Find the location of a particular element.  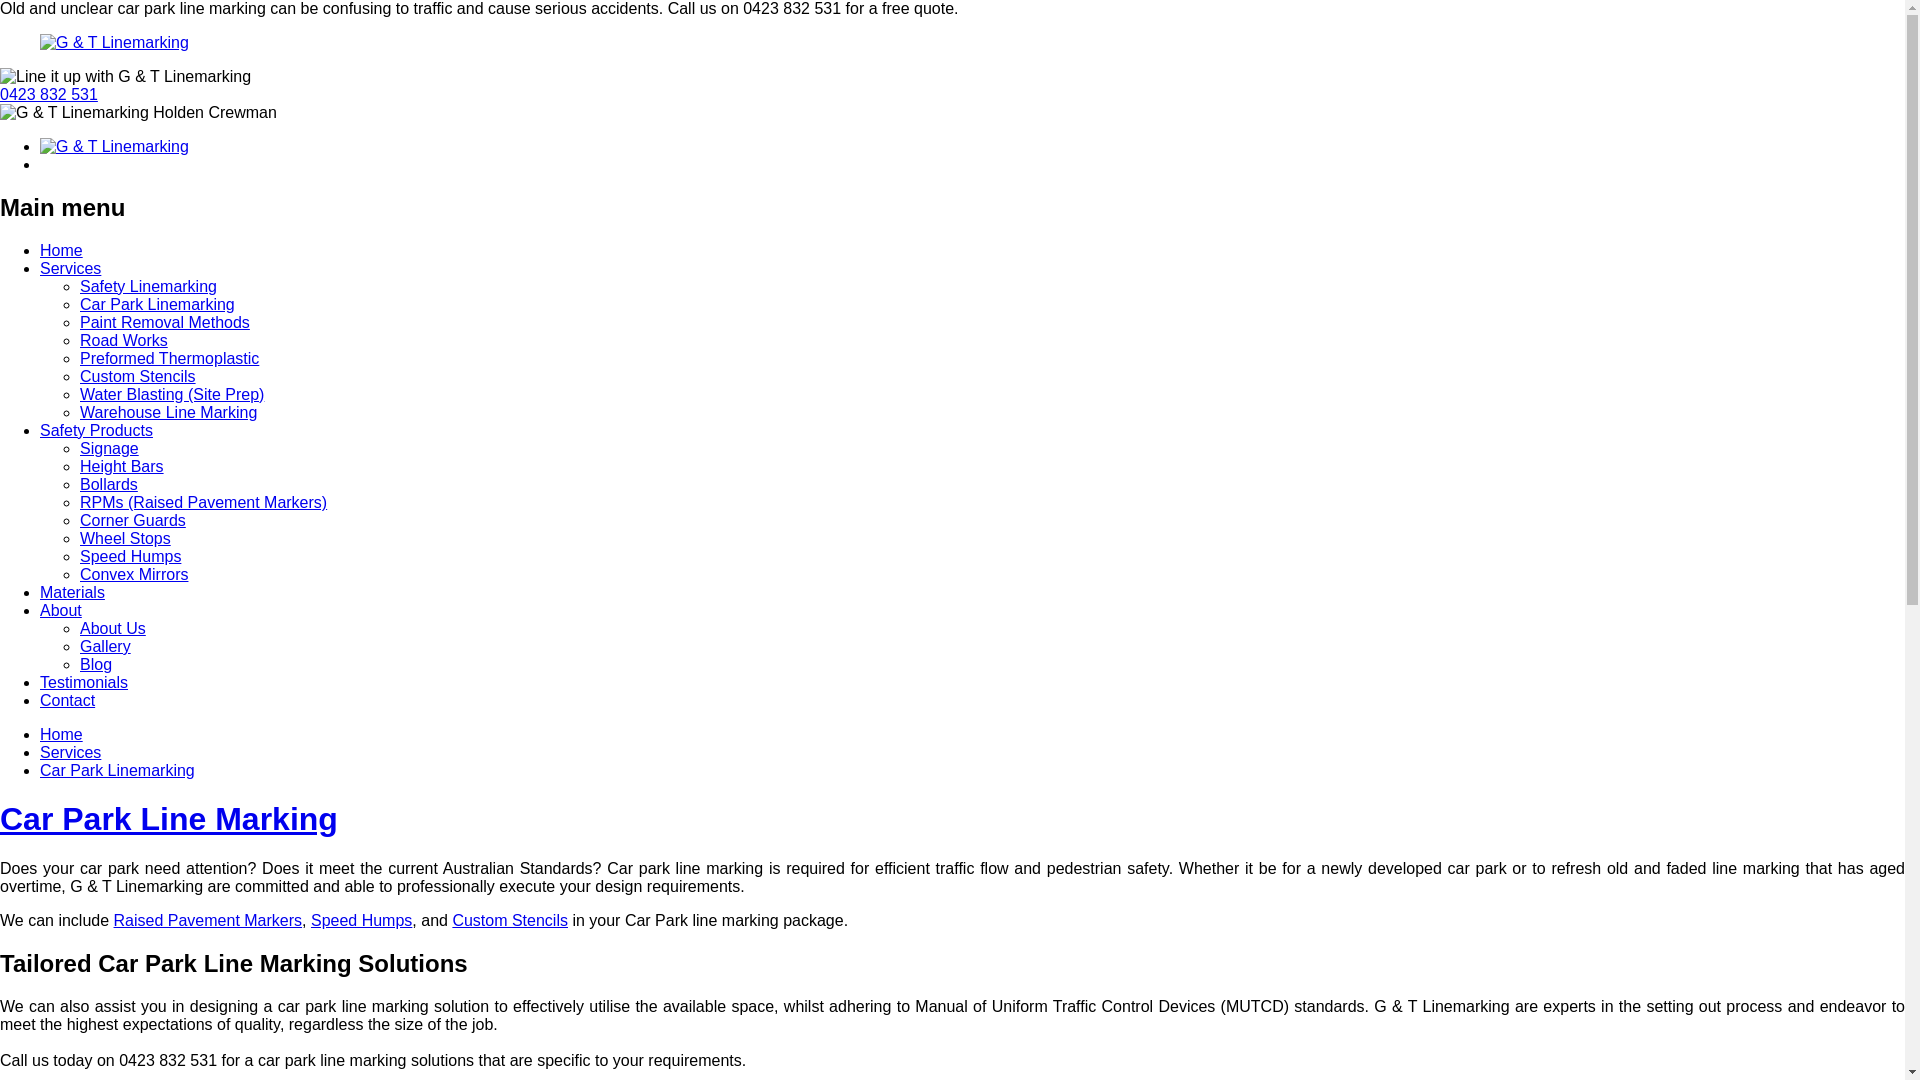

Wheel Stops is located at coordinates (126, 538).